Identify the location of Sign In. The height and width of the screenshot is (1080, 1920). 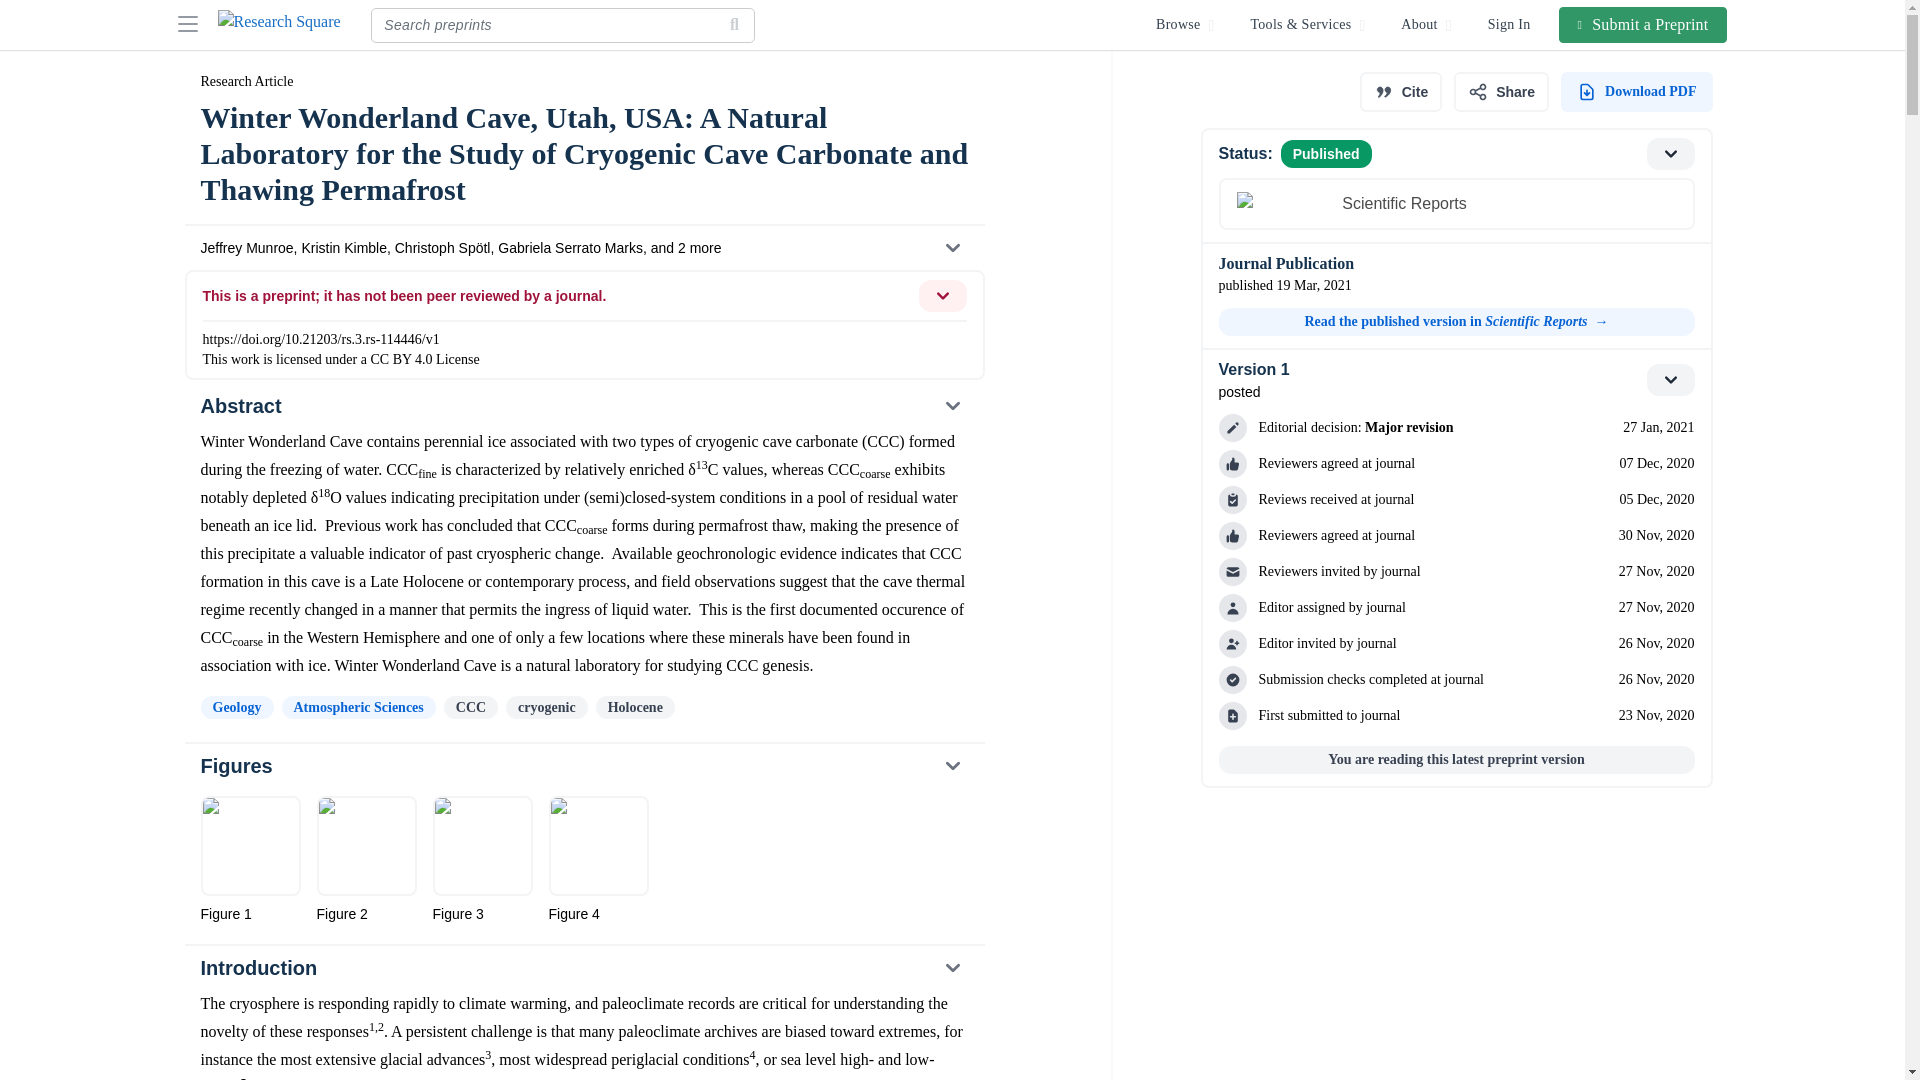
(1510, 24).